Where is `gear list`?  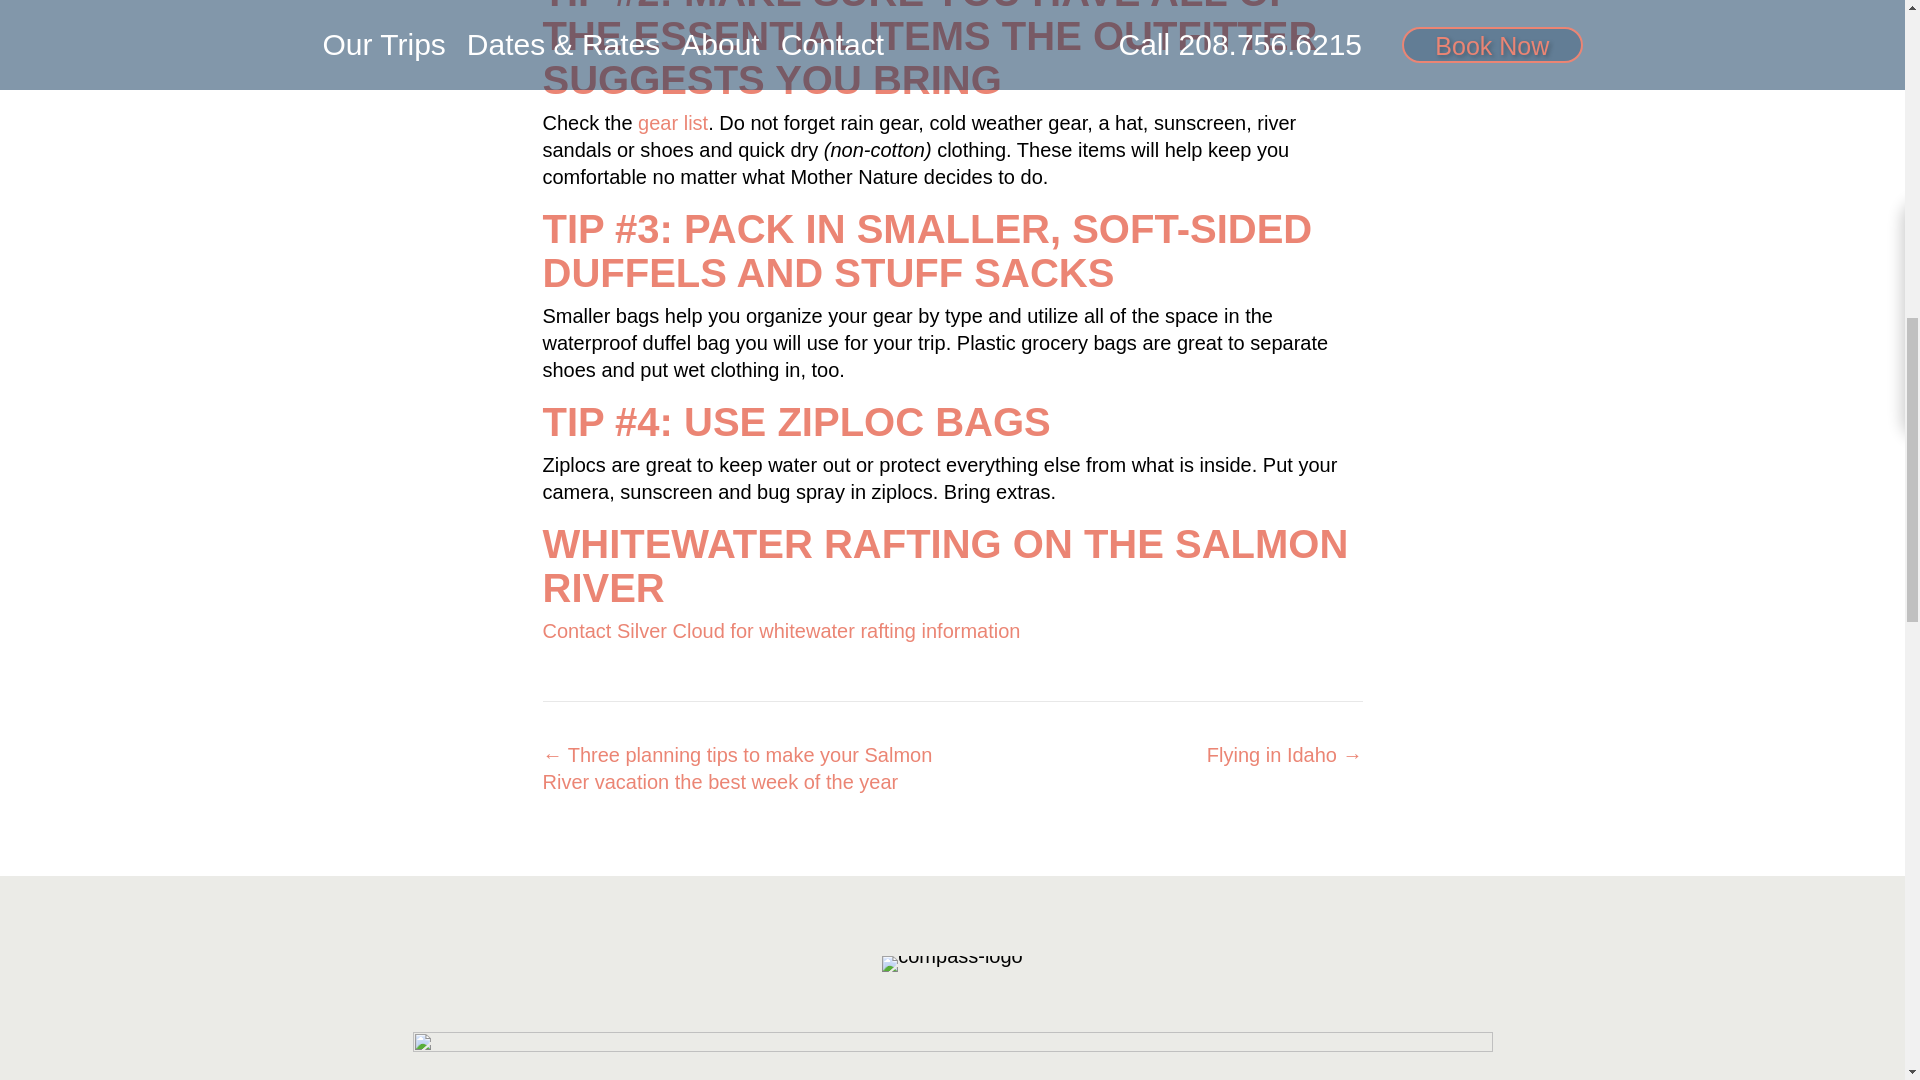
gear list is located at coordinates (672, 122).